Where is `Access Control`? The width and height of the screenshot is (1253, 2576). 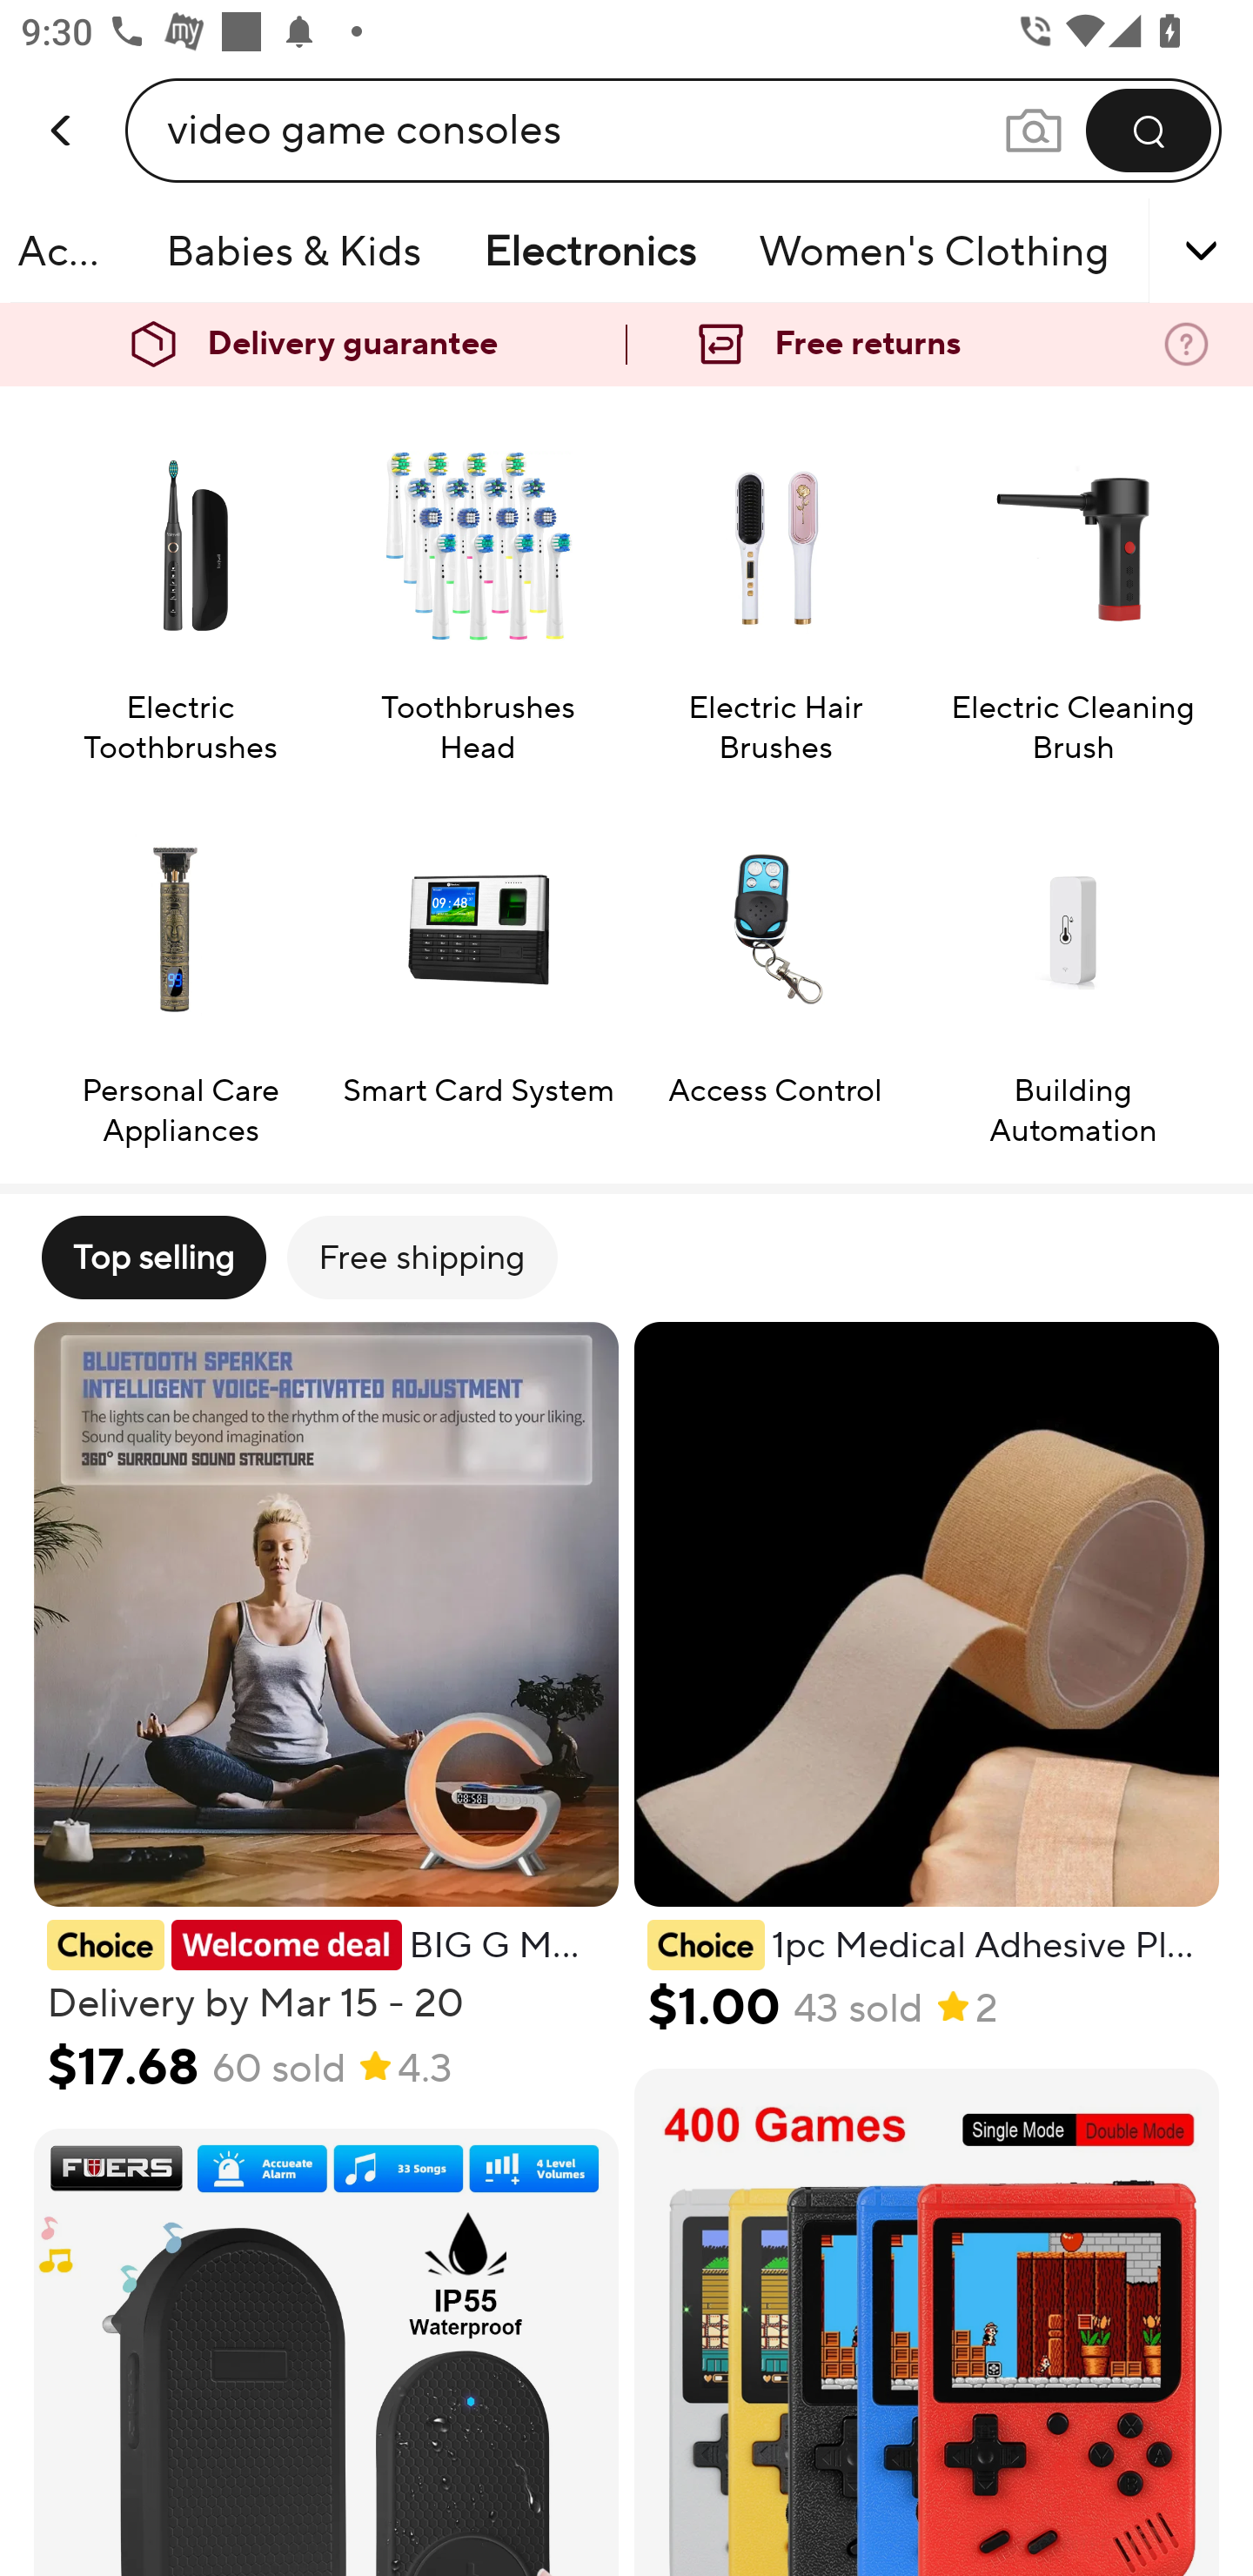 Access Control is located at coordinates (774, 971).